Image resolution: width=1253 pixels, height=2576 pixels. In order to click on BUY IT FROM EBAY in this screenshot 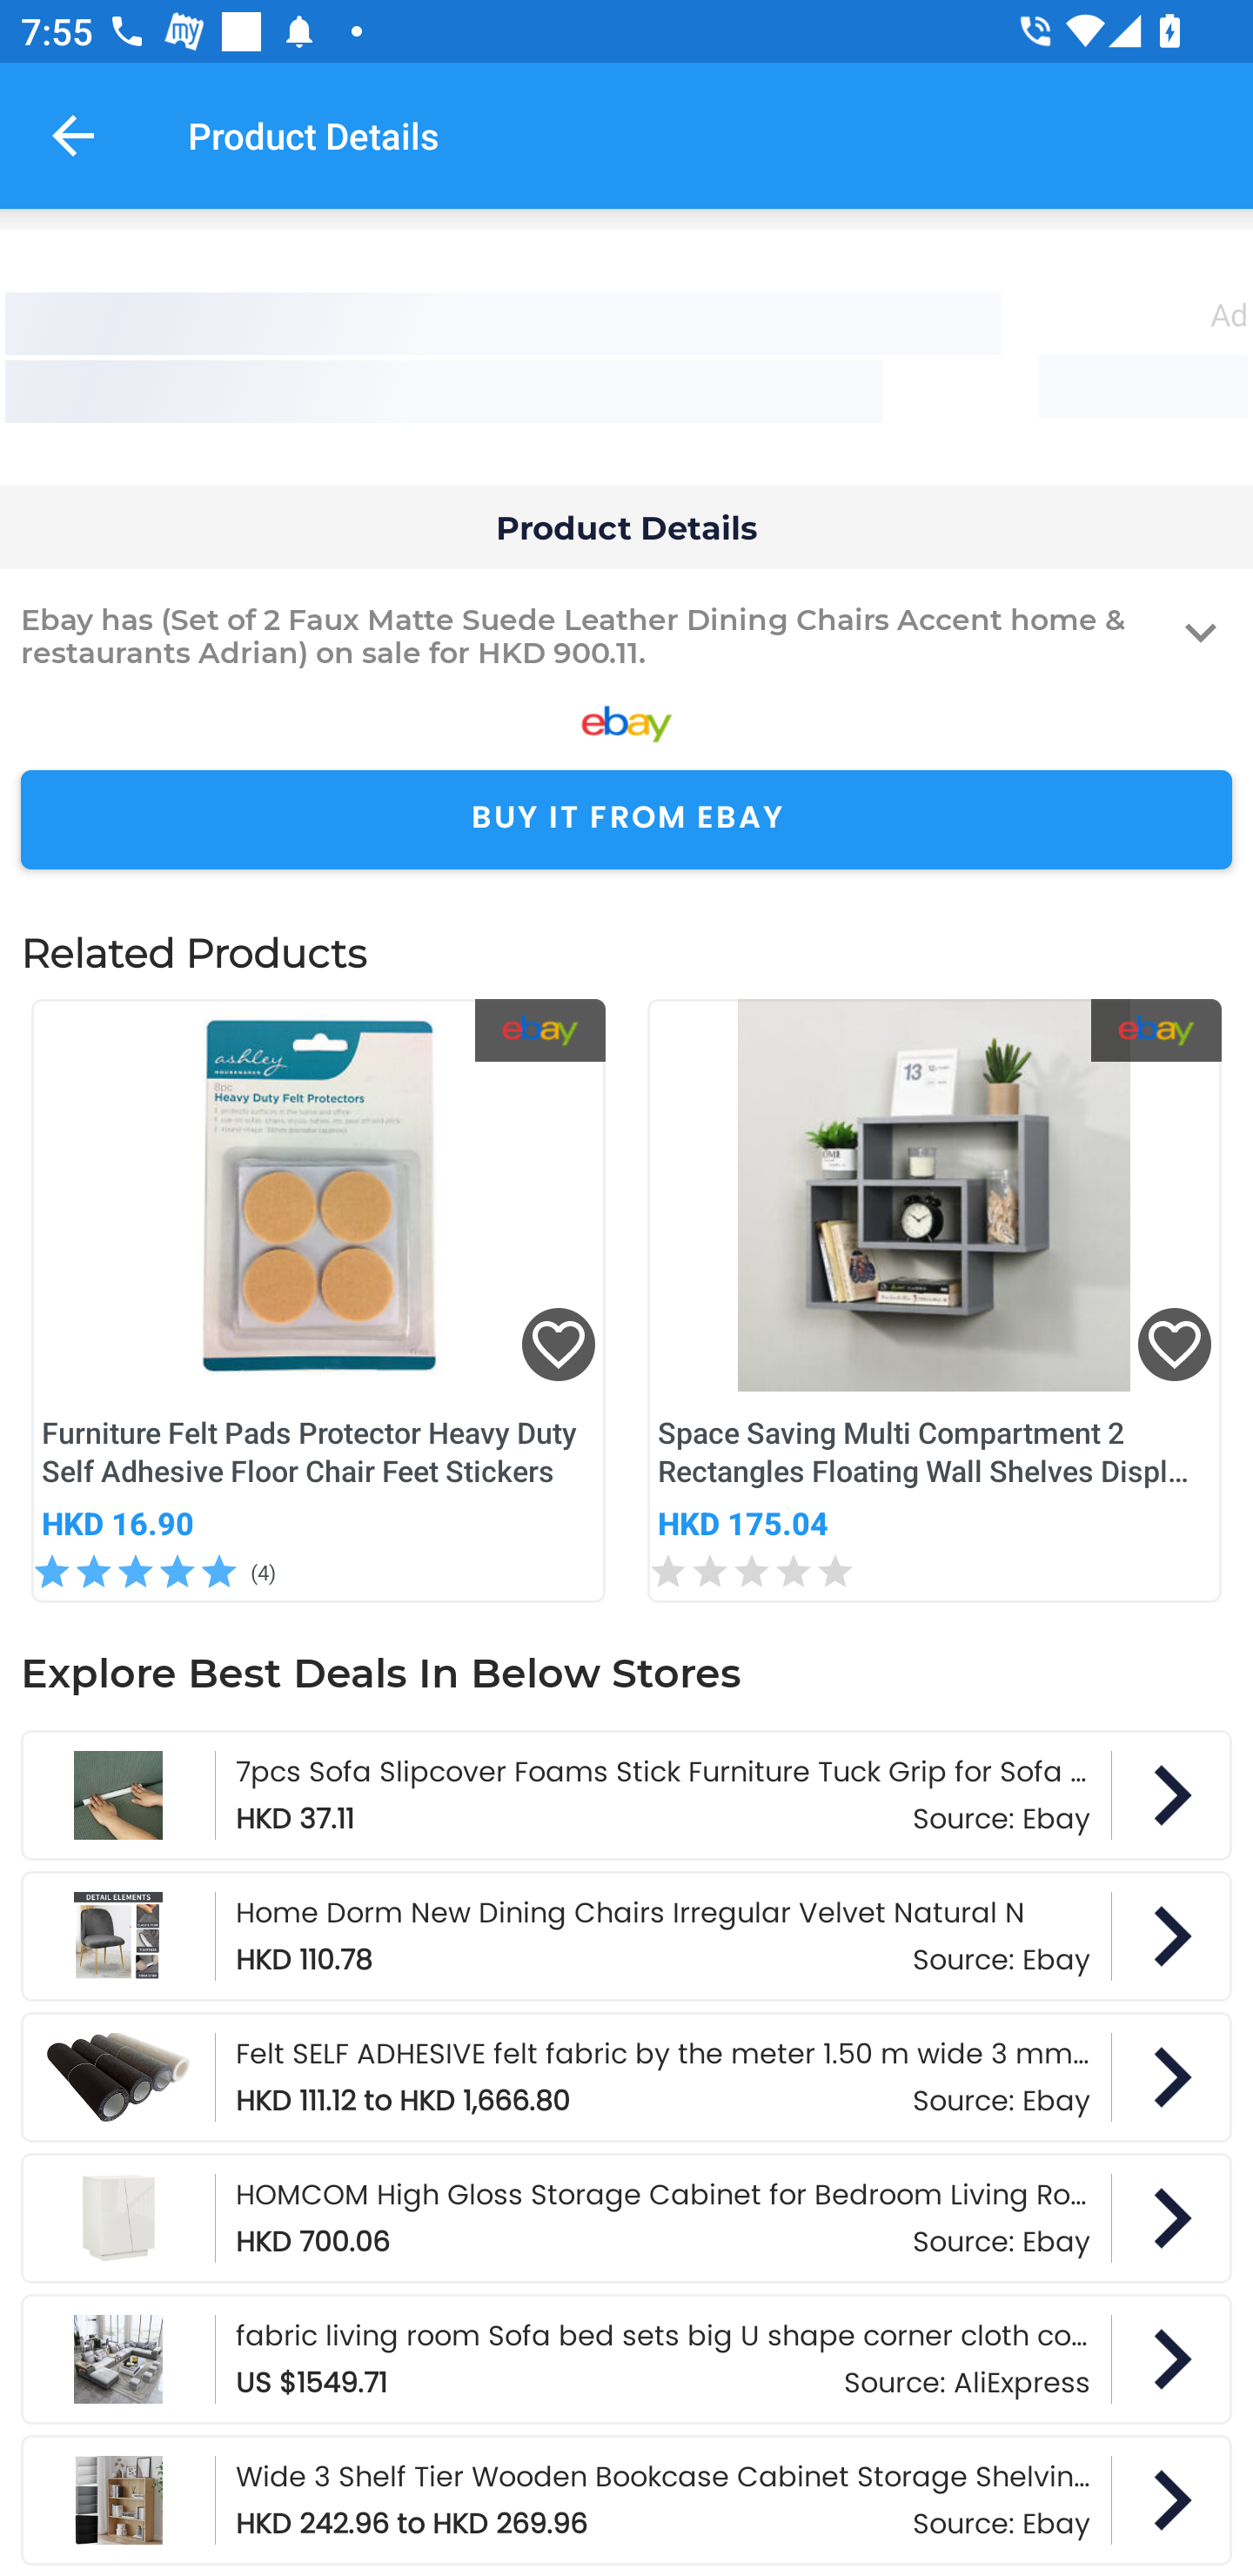, I will do `click(626, 820)`.